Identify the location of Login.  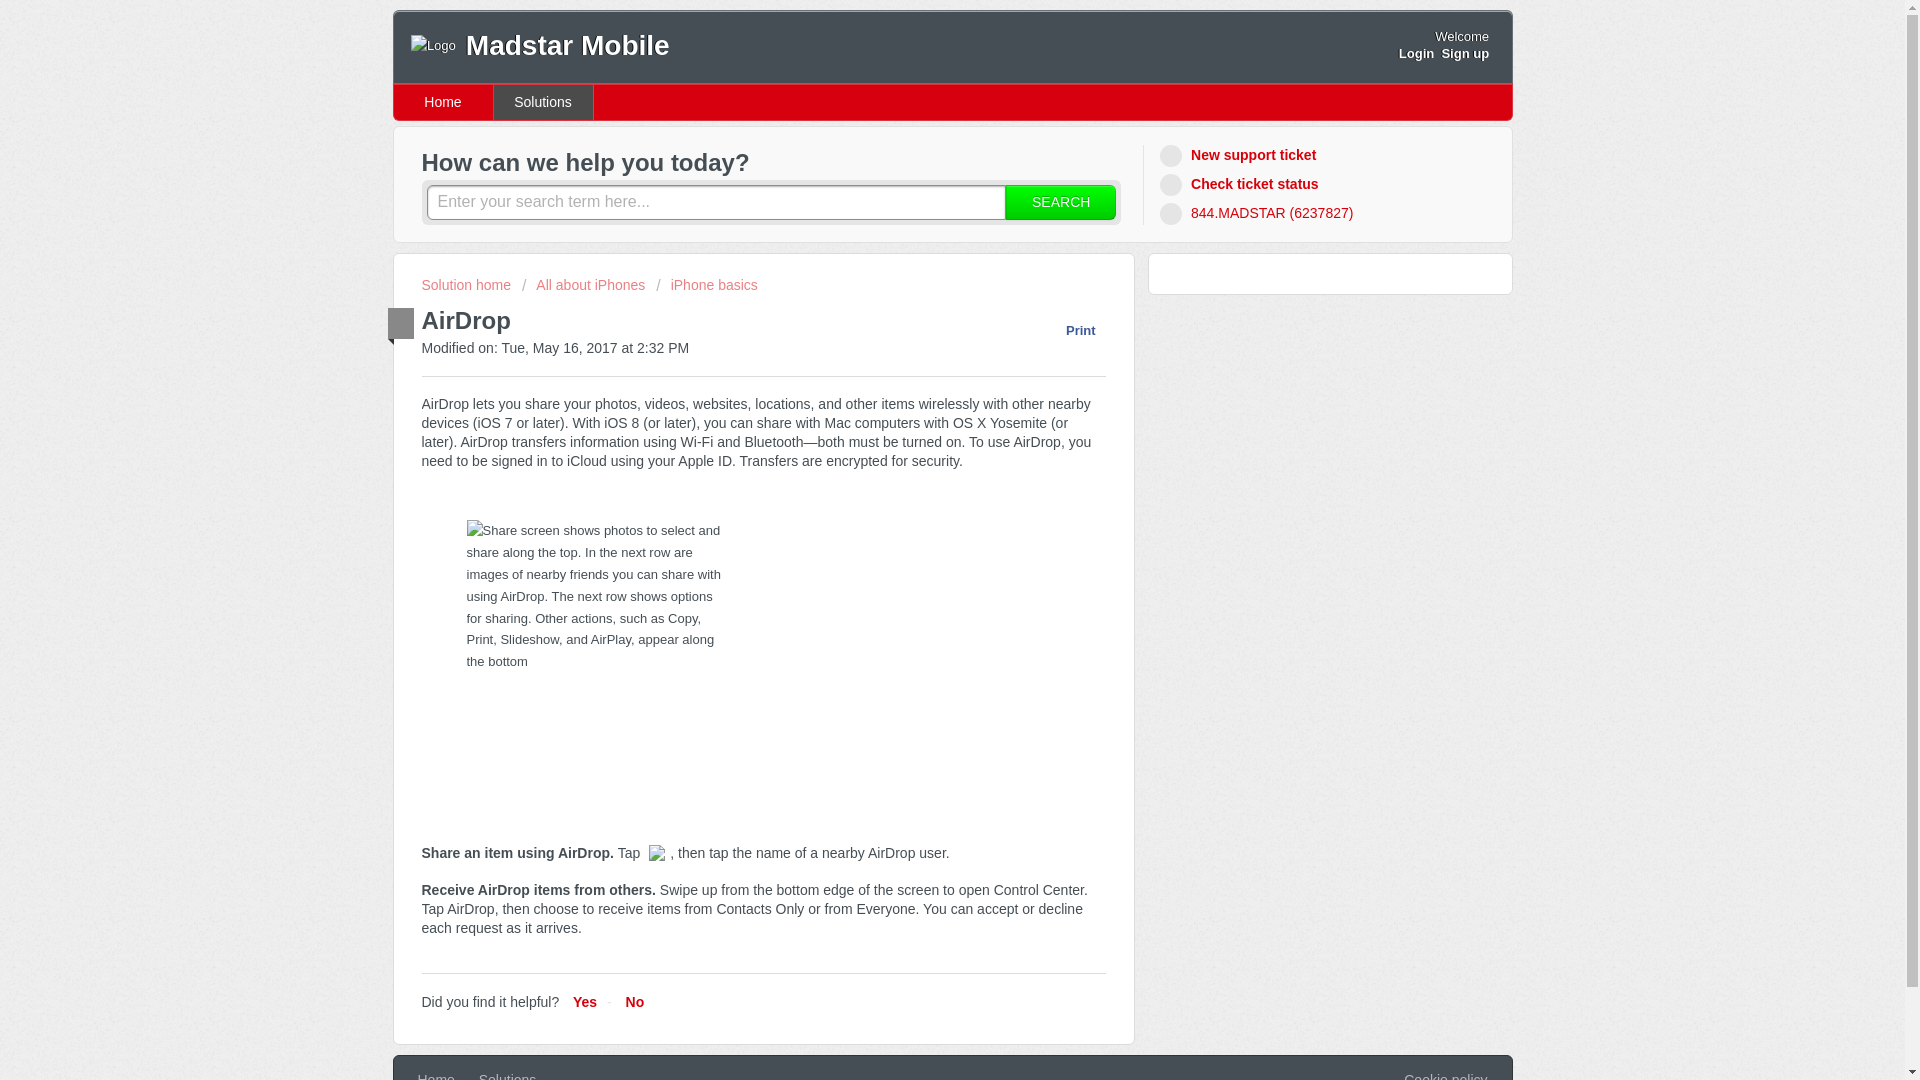
(1416, 53).